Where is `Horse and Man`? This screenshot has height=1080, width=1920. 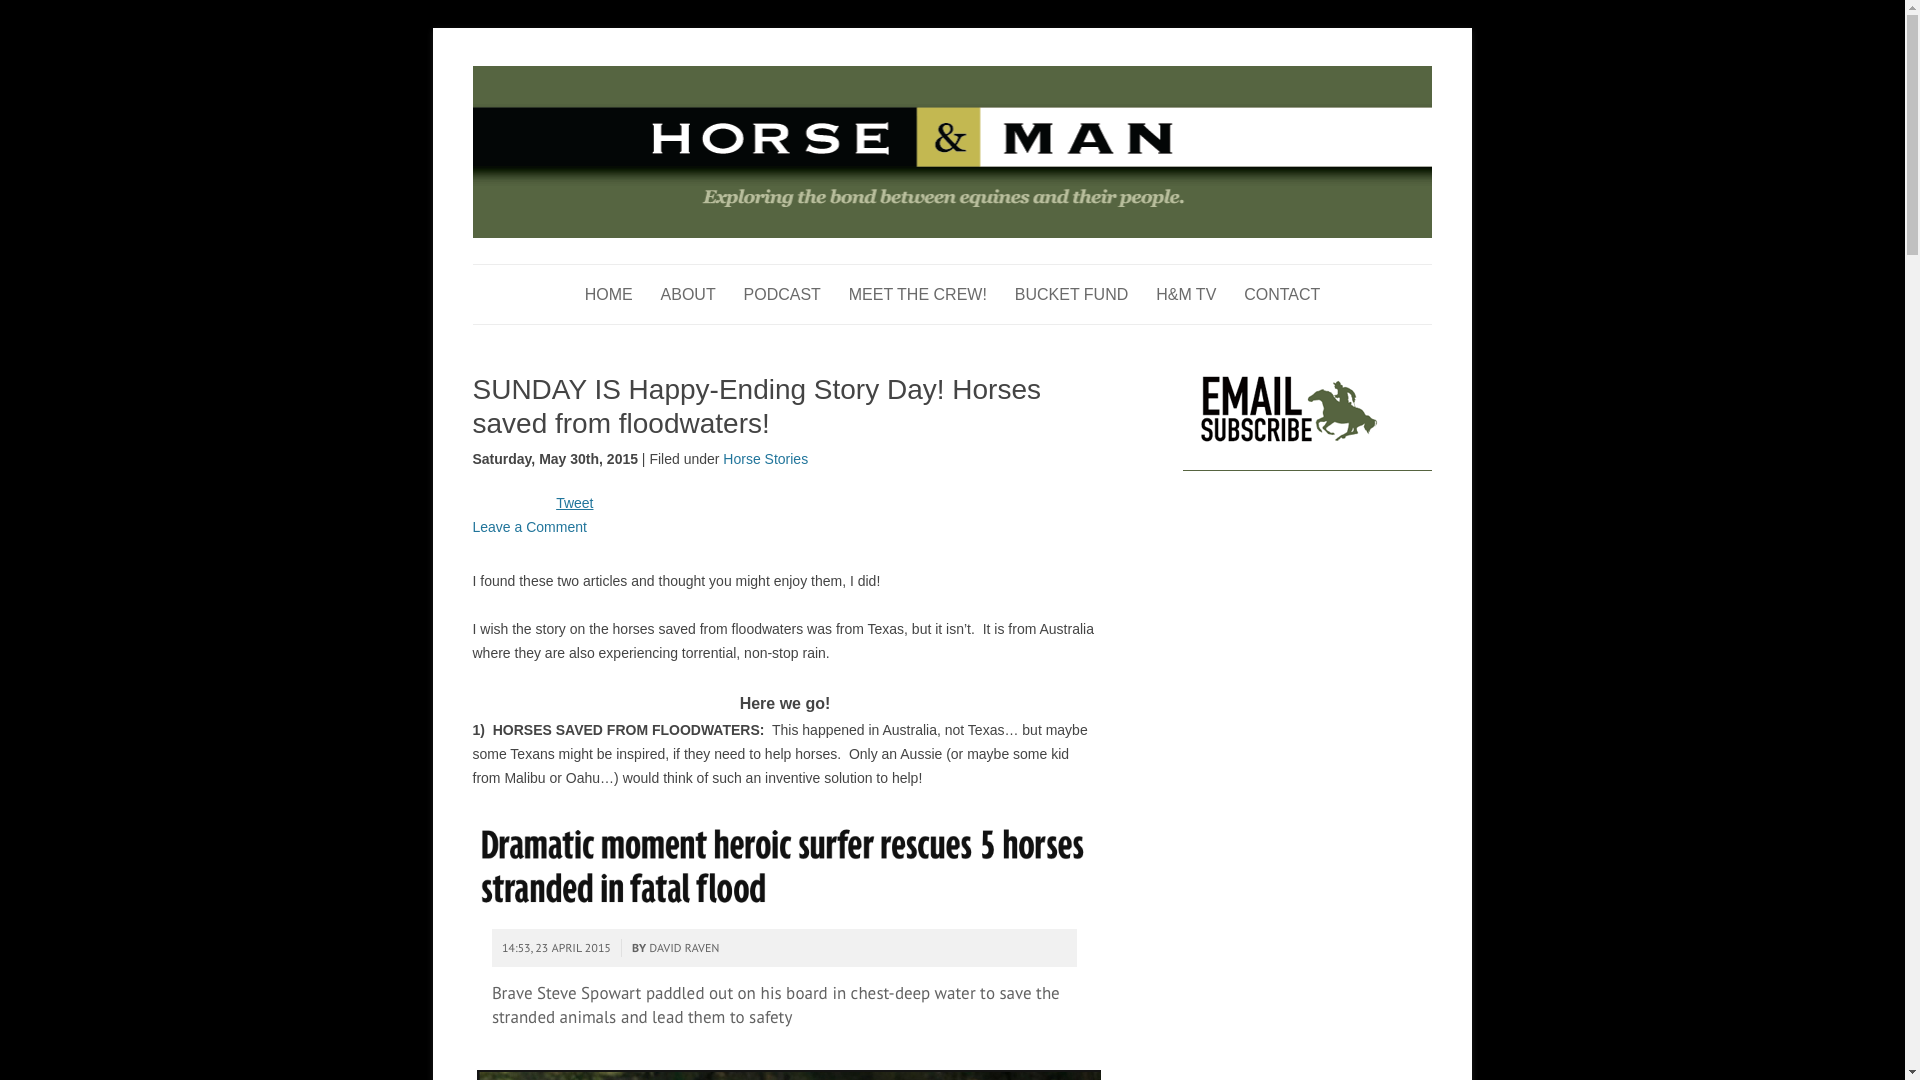 Horse and Man is located at coordinates (565, 76).